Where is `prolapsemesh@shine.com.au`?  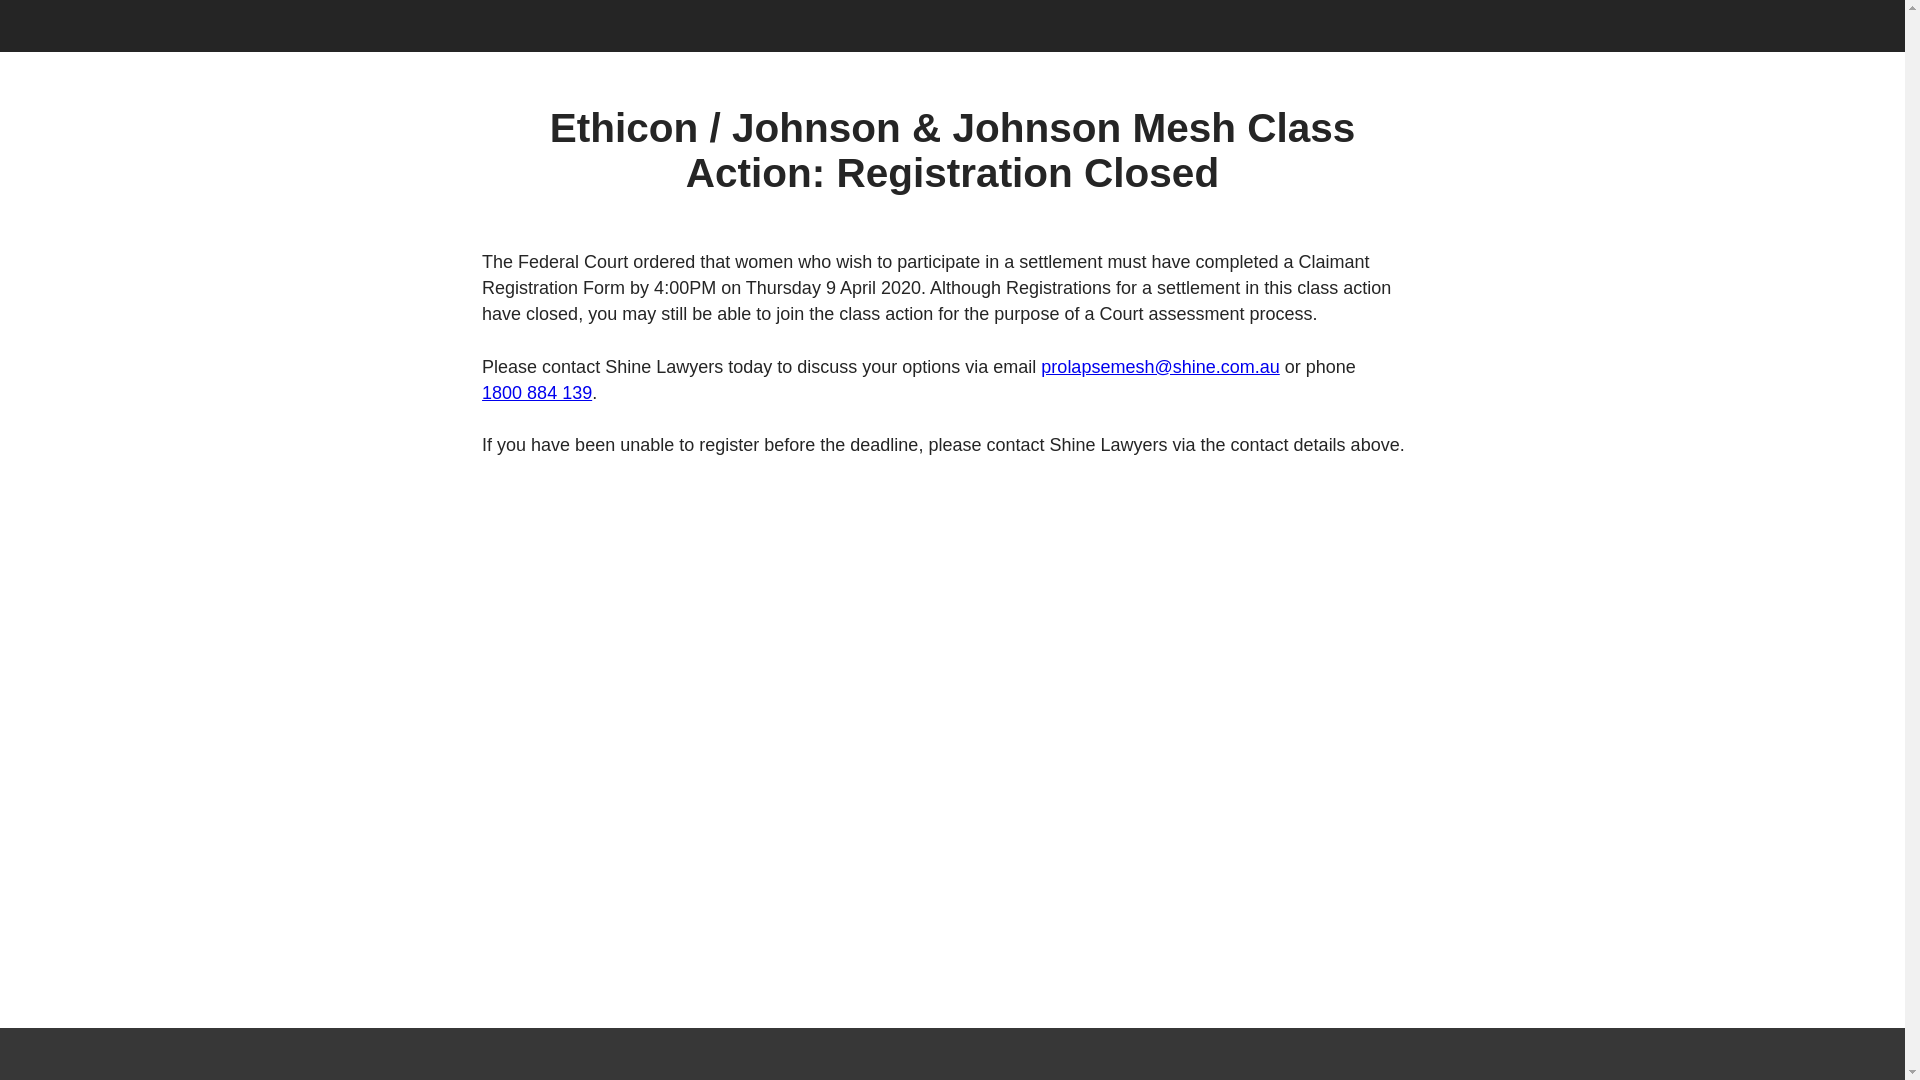
prolapsemesh@shine.com.au is located at coordinates (1160, 367).